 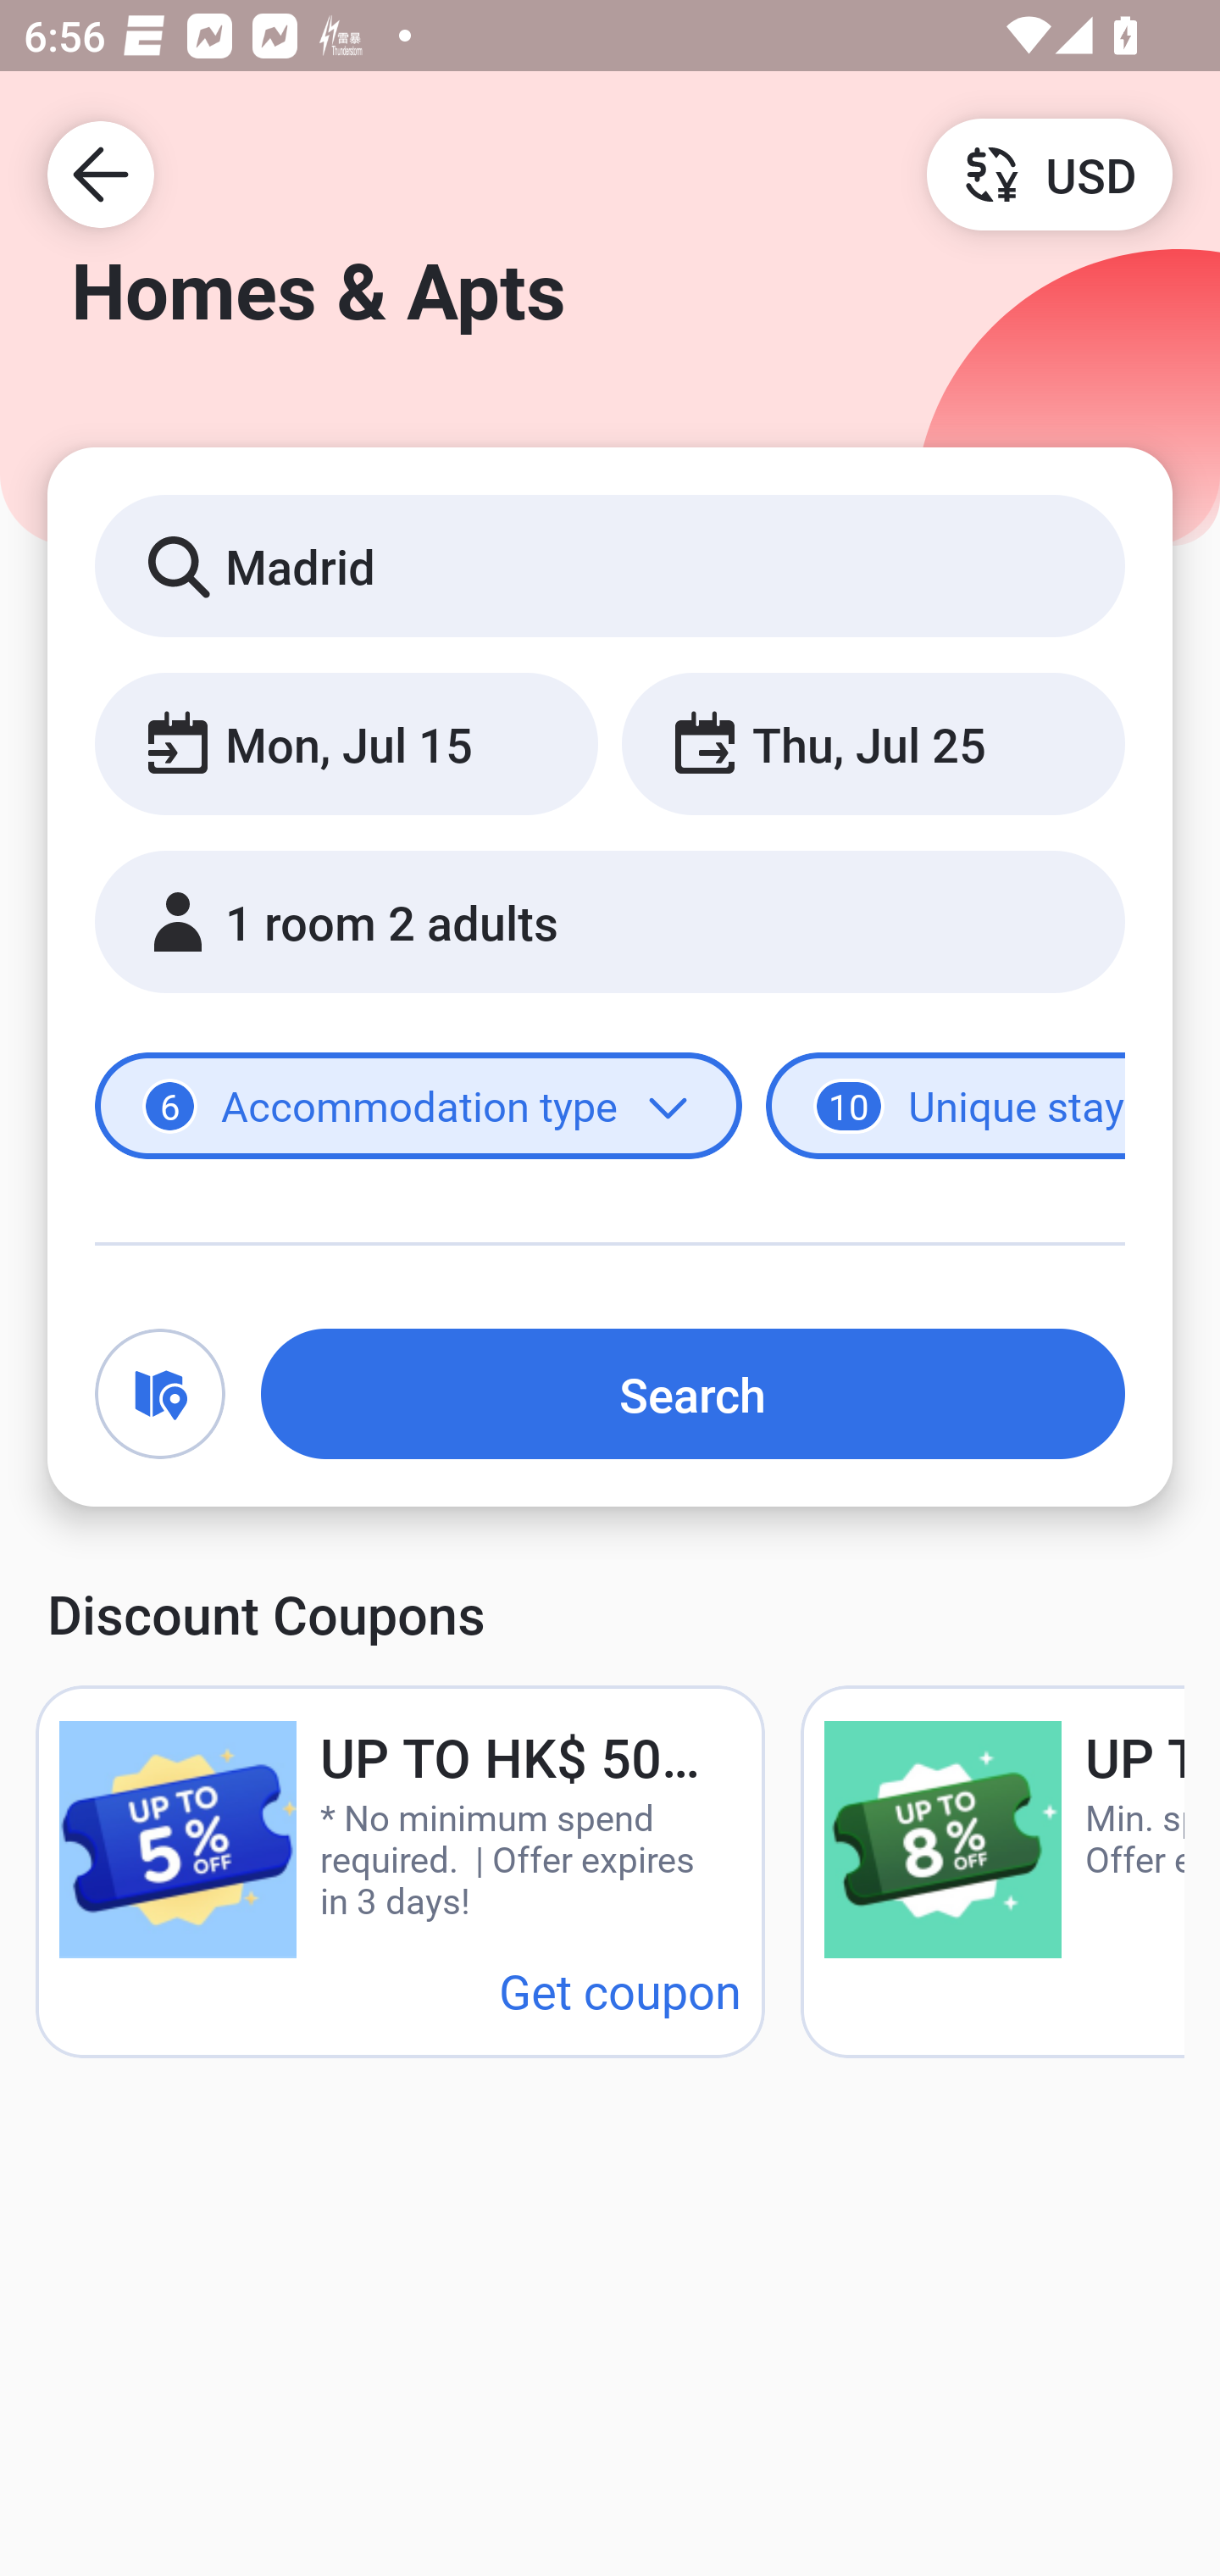 I want to click on 10 Unique stays, so click(x=945, y=1107).